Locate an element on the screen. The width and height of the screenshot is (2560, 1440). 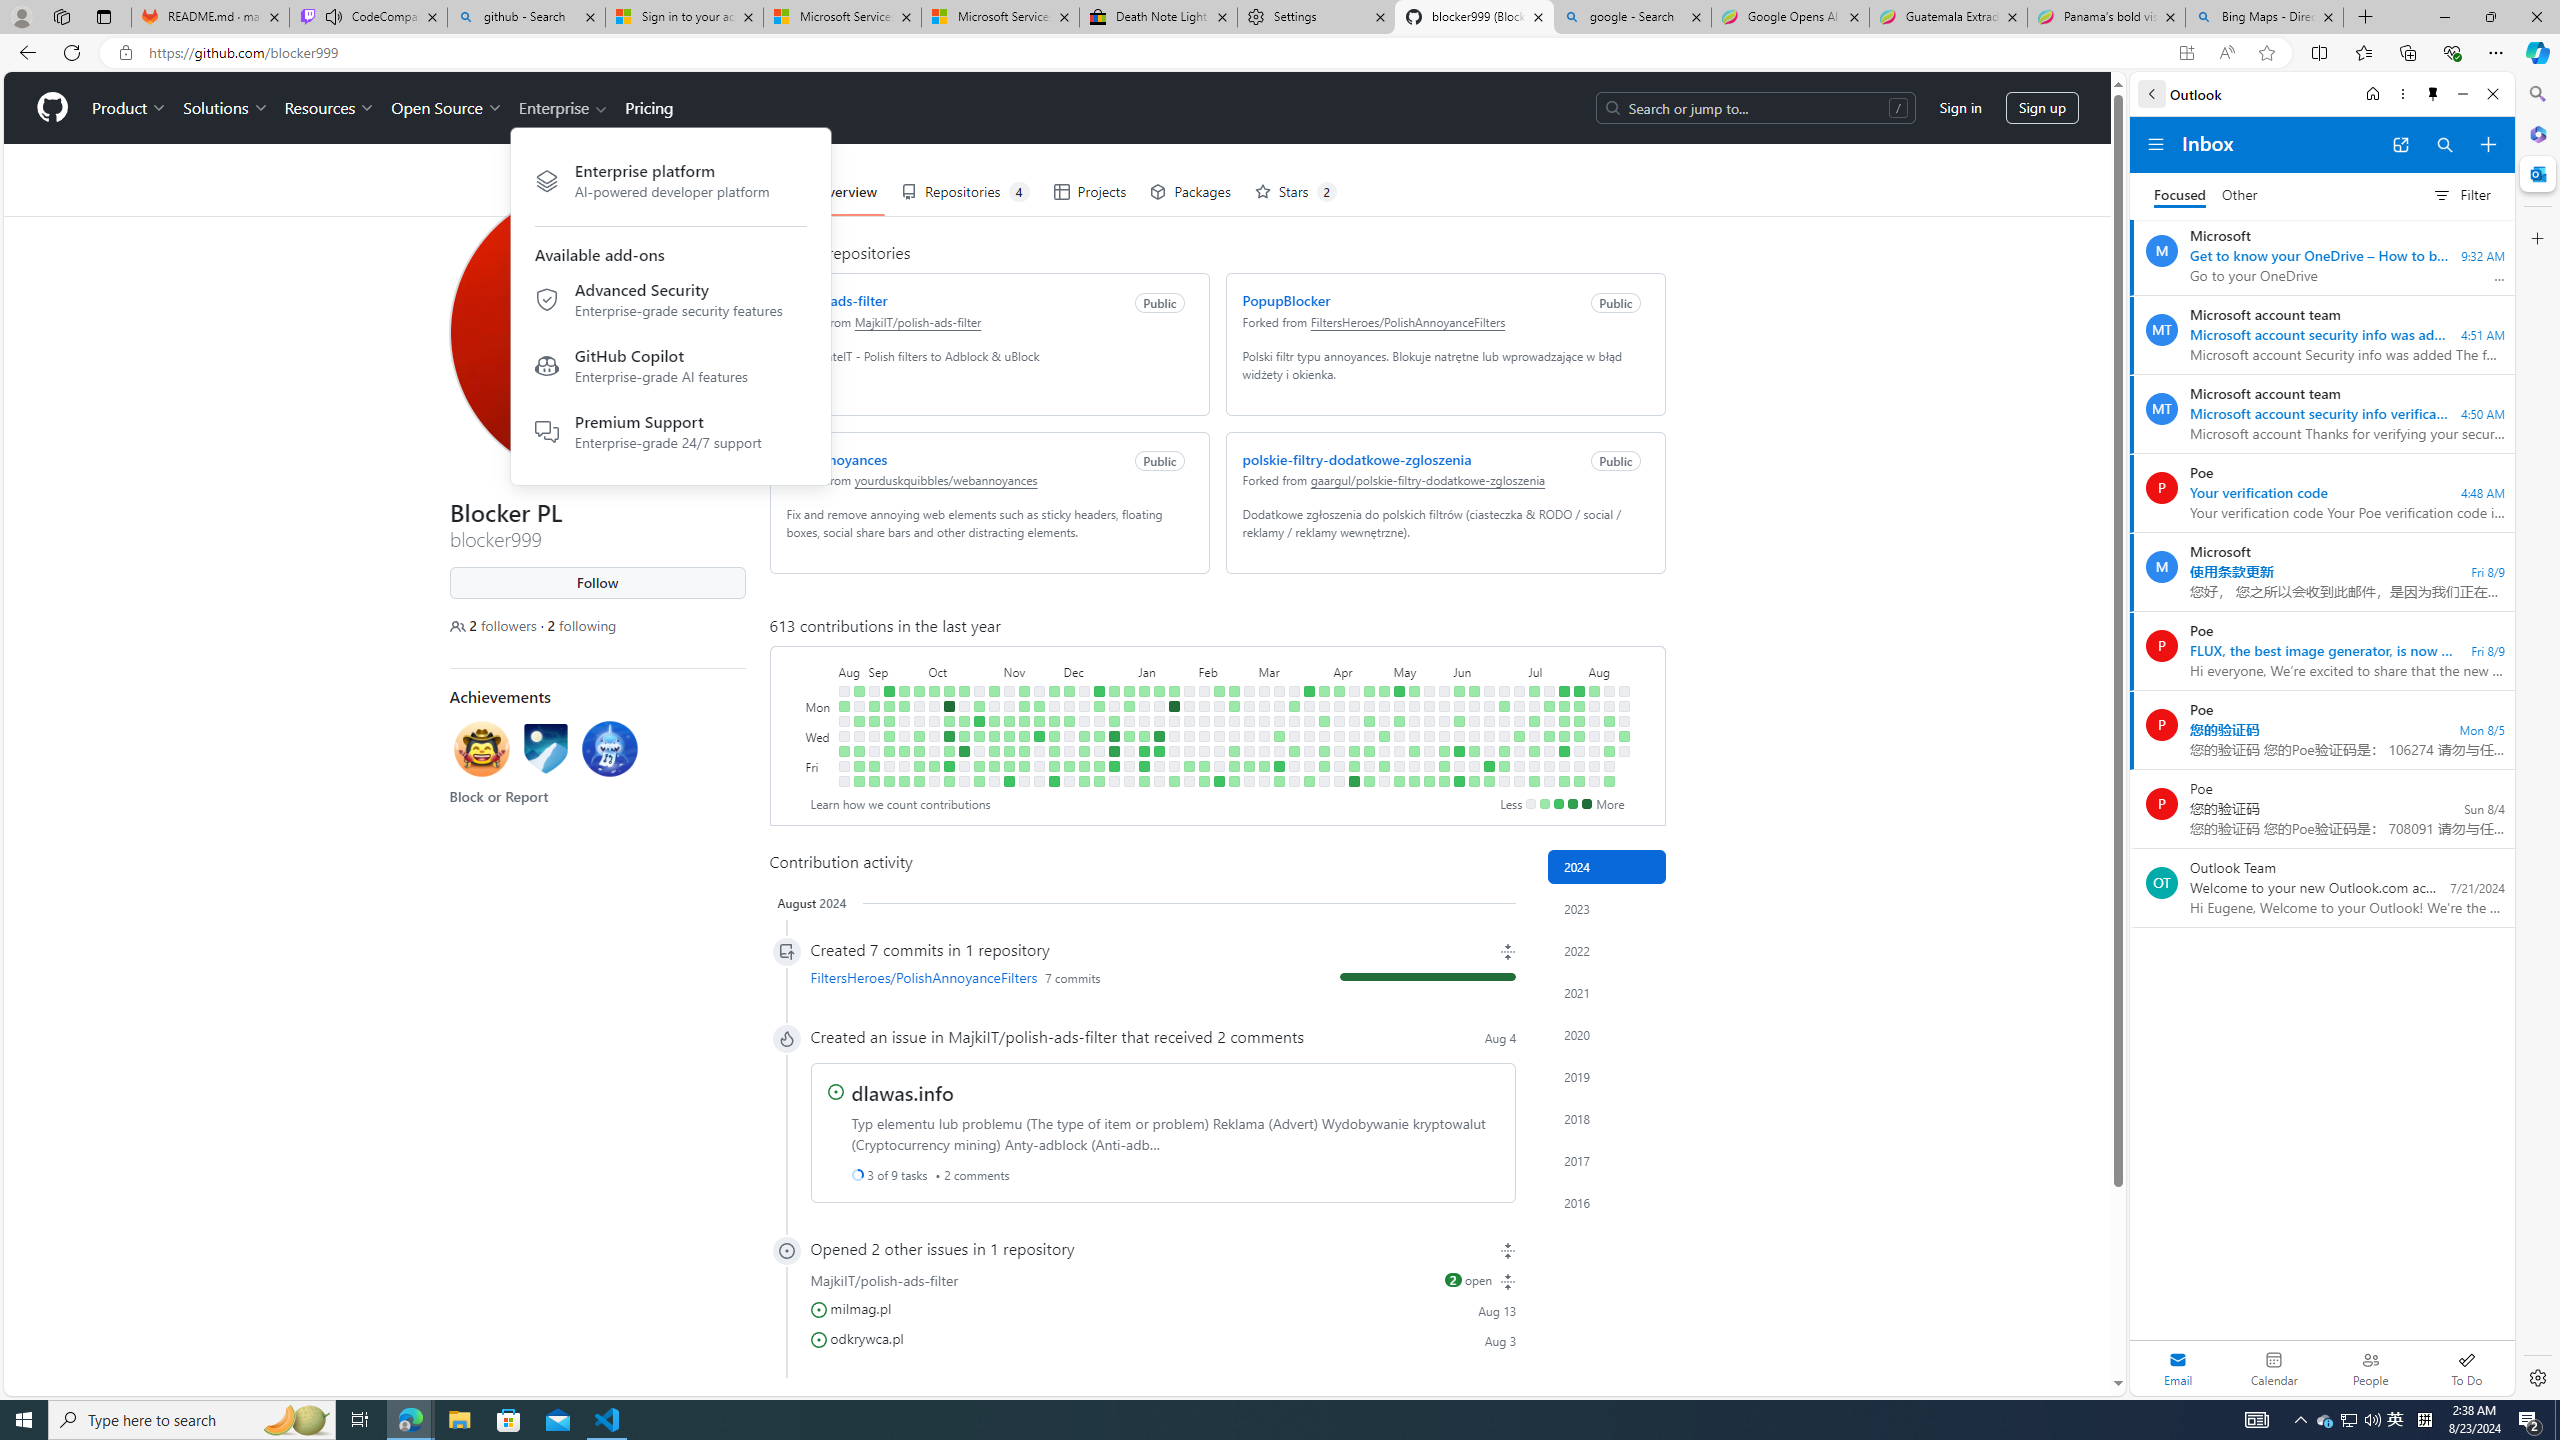
Address and search bar is located at coordinates (1158, 53).